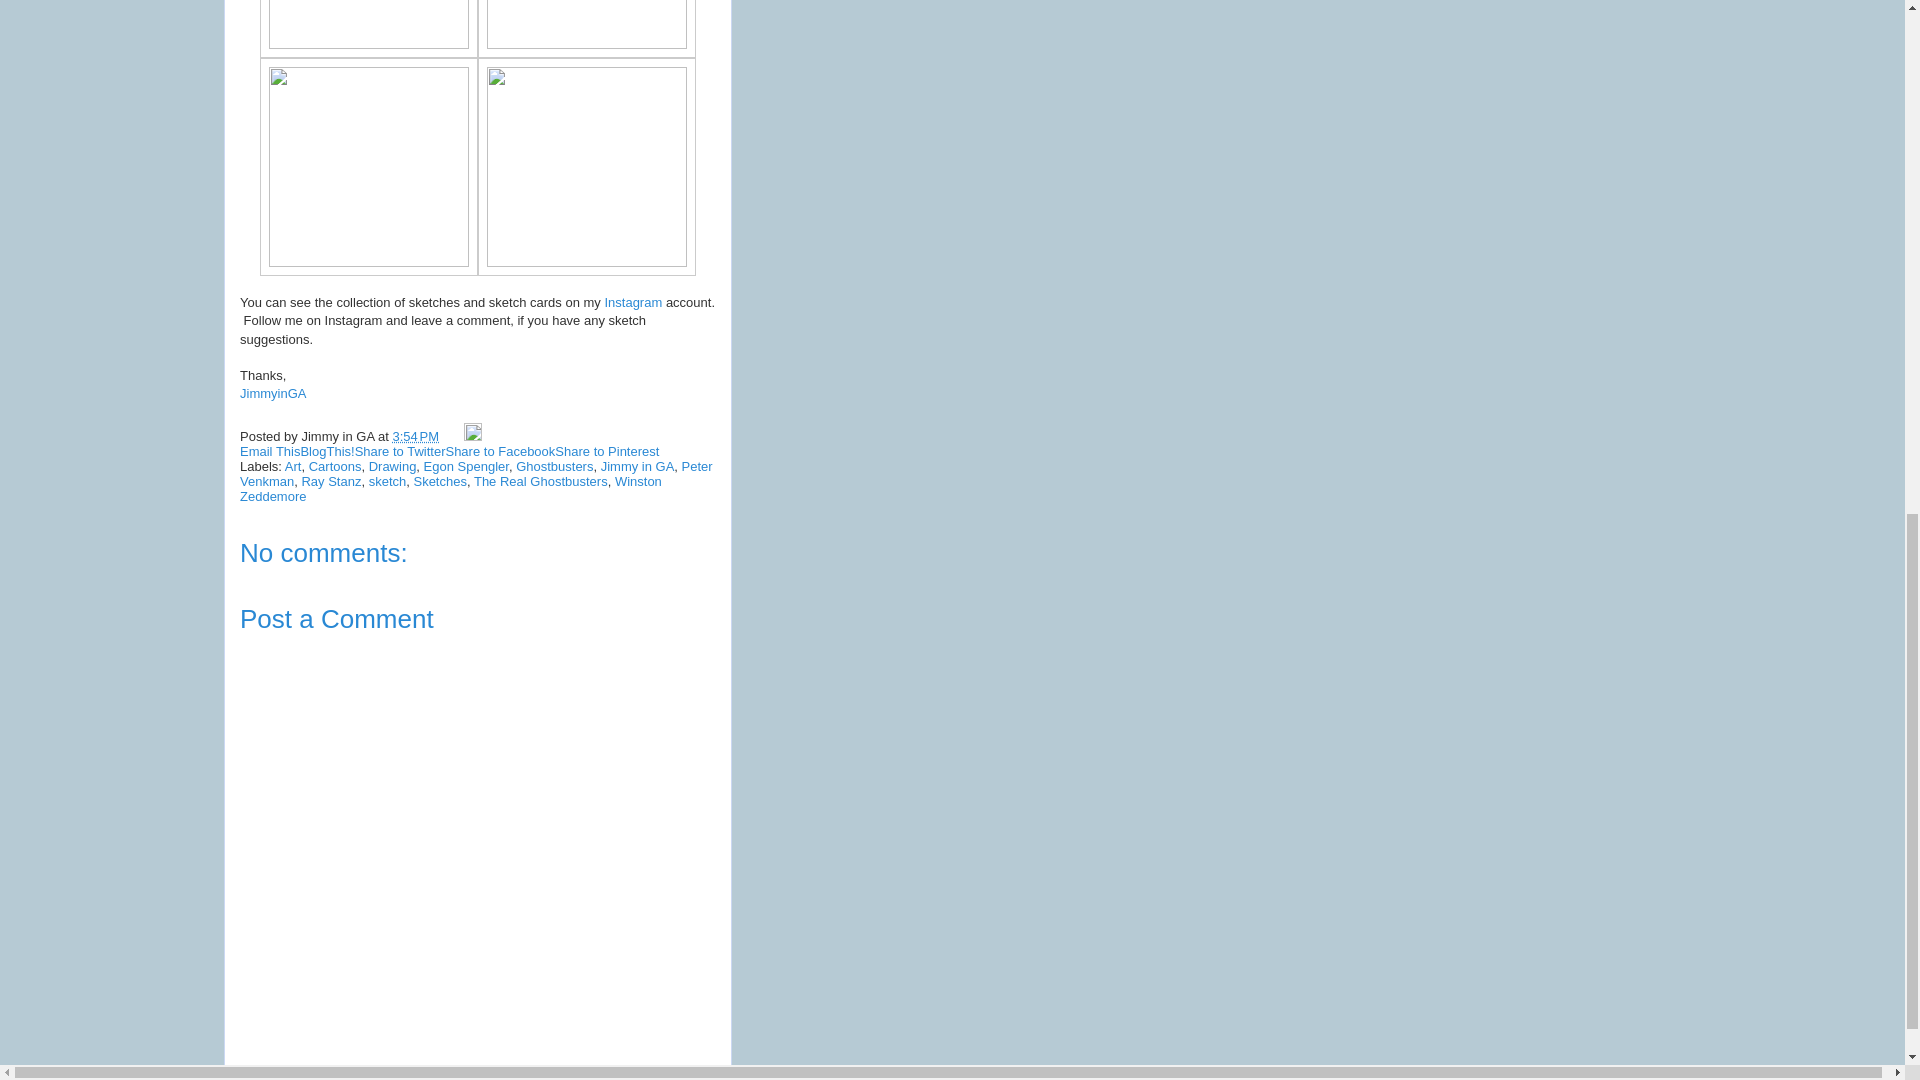 The height and width of the screenshot is (1080, 1920). What do you see at coordinates (451, 489) in the screenshot?
I see `Winston Zeddemore` at bounding box center [451, 489].